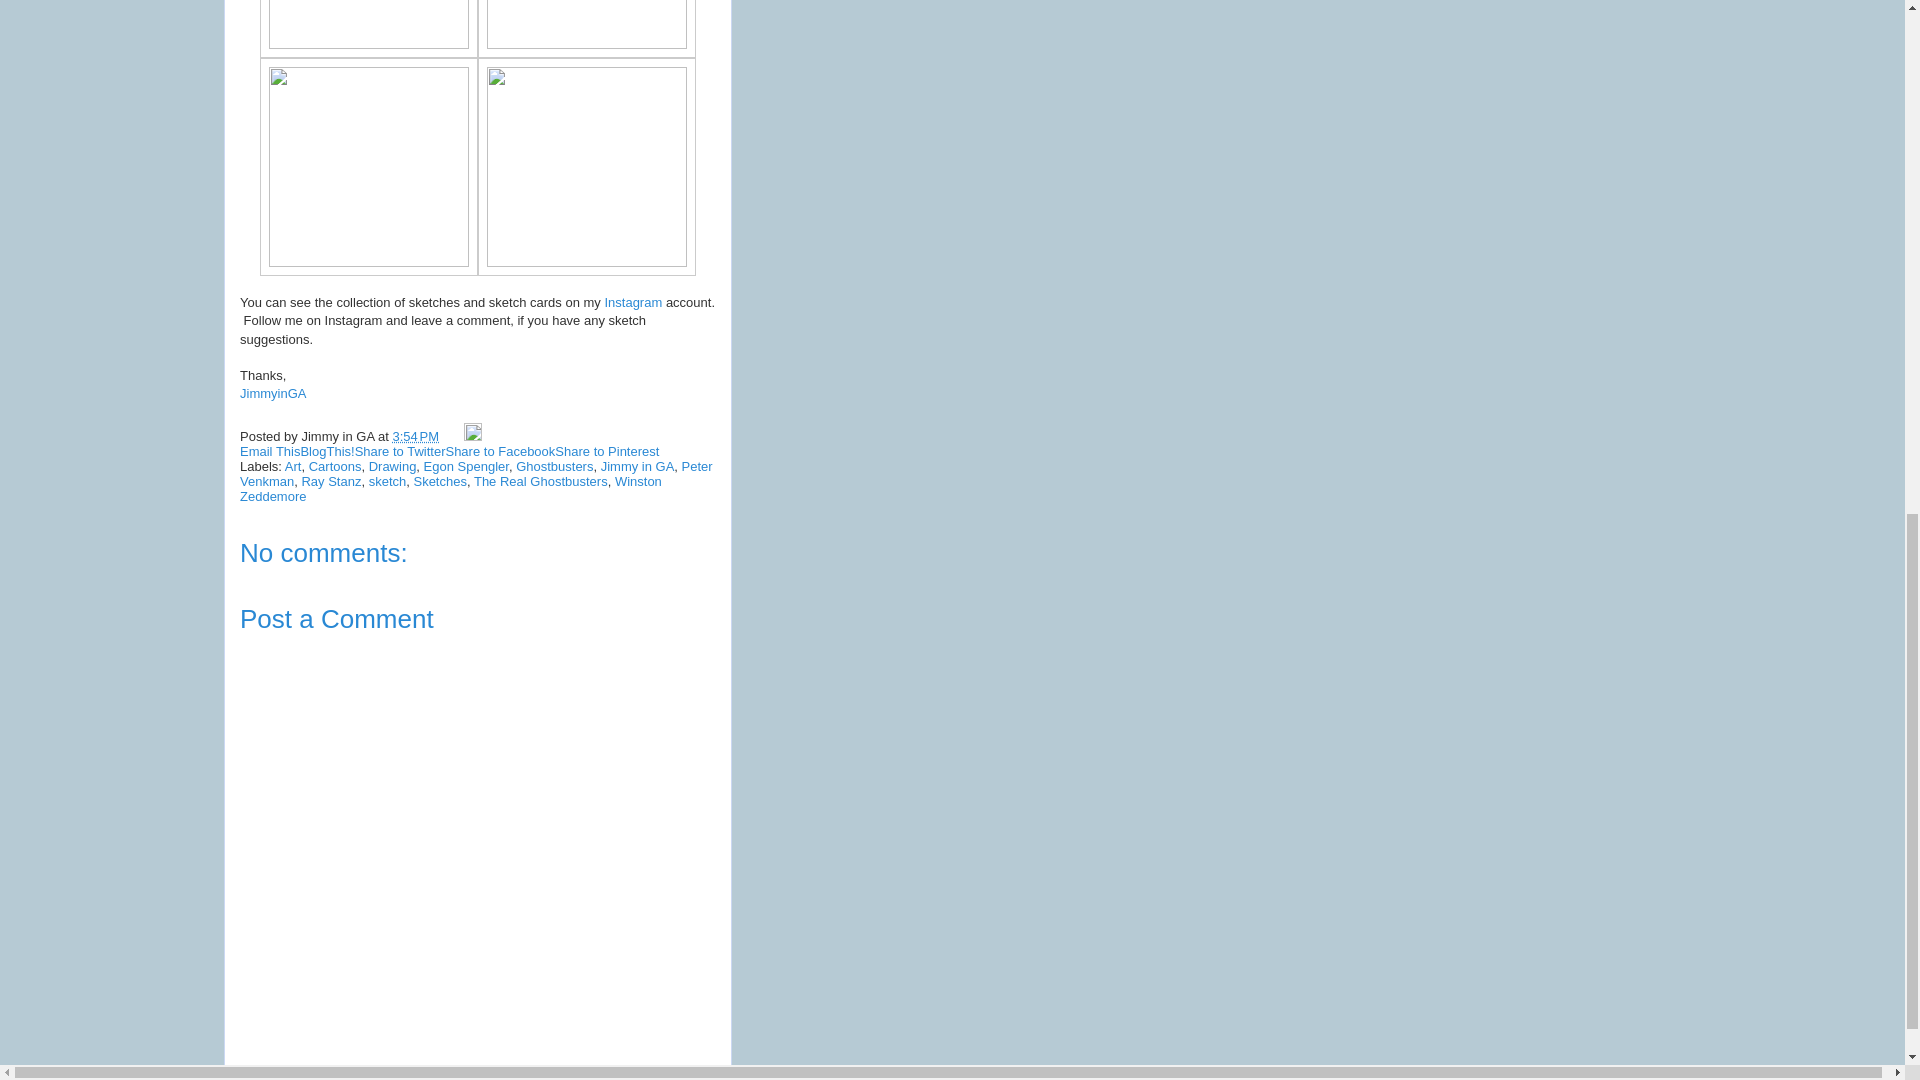 The height and width of the screenshot is (1080, 1920). What do you see at coordinates (451, 489) in the screenshot?
I see `Winston Zeddemore` at bounding box center [451, 489].